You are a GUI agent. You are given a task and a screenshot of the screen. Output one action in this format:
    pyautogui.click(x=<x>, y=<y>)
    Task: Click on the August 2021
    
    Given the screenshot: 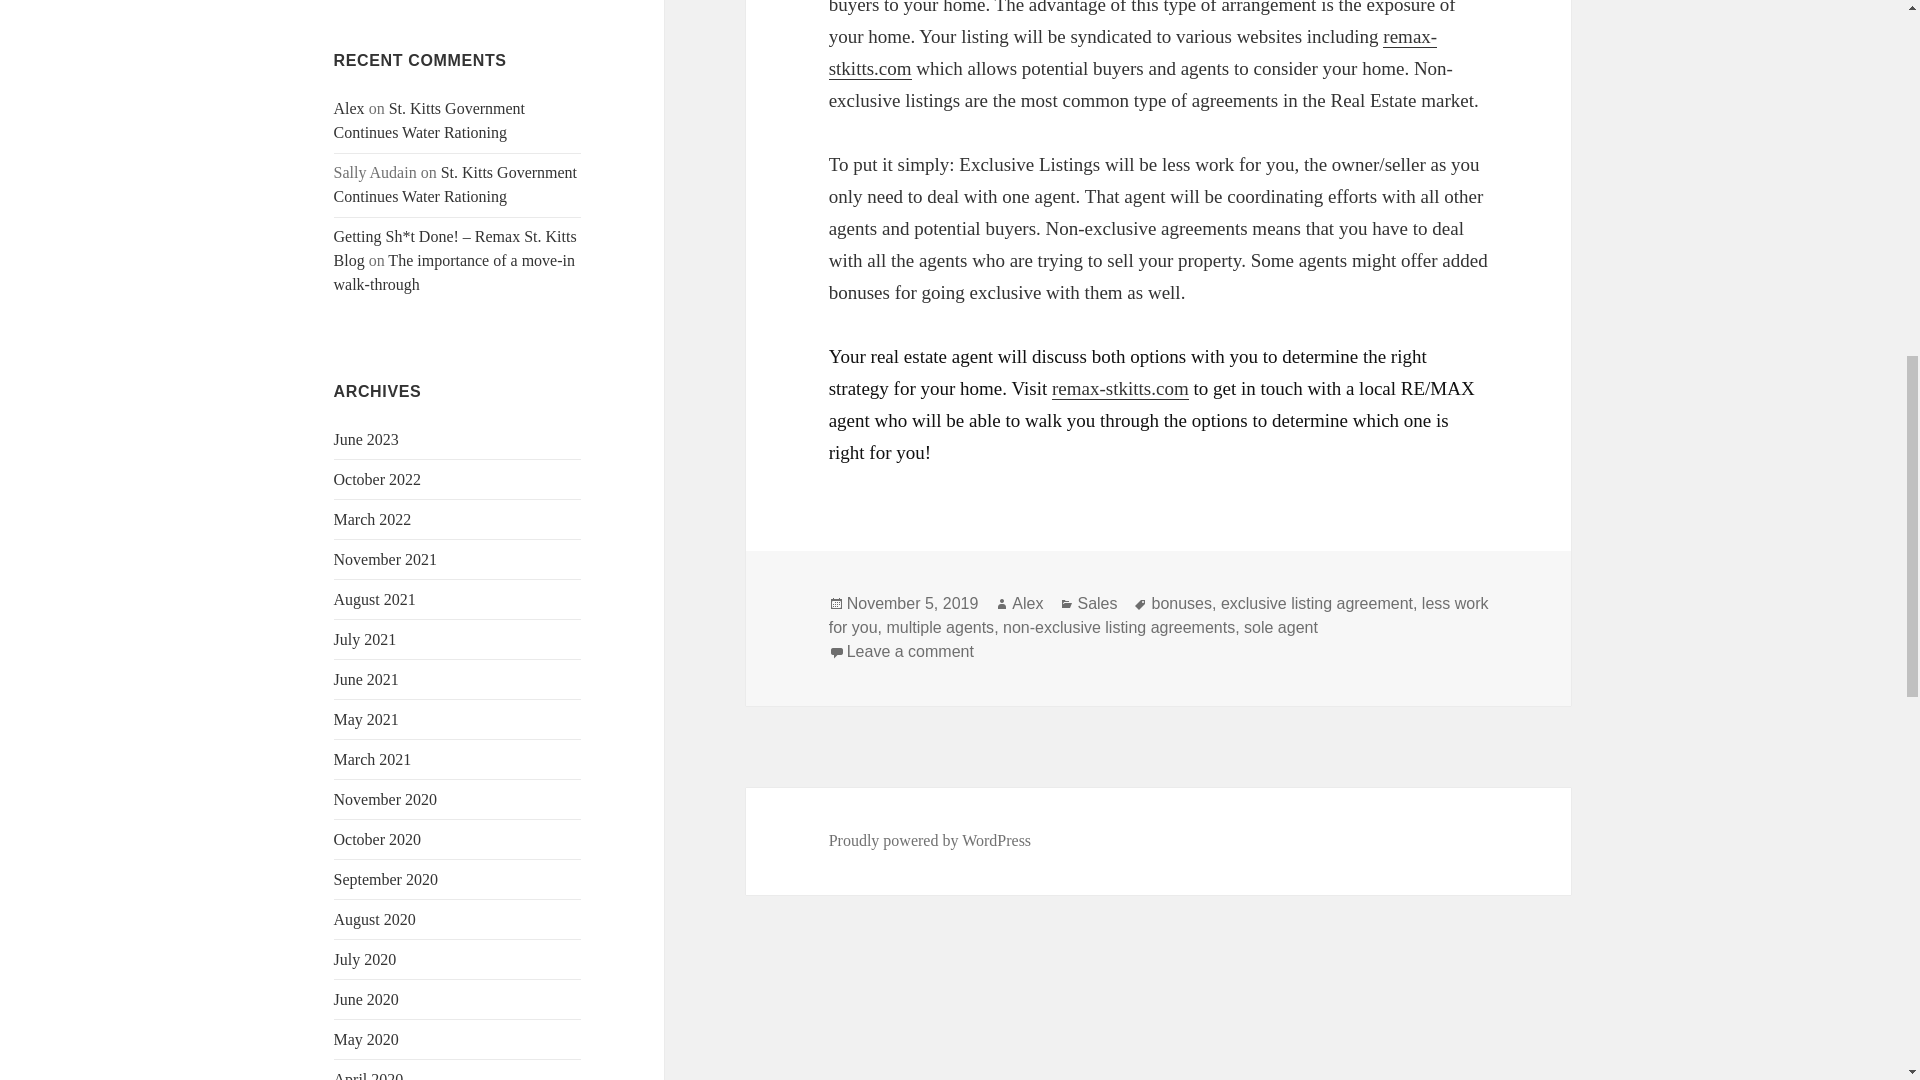 What is the action you would take?
    pyautogui.click(x=375, y=599)
    